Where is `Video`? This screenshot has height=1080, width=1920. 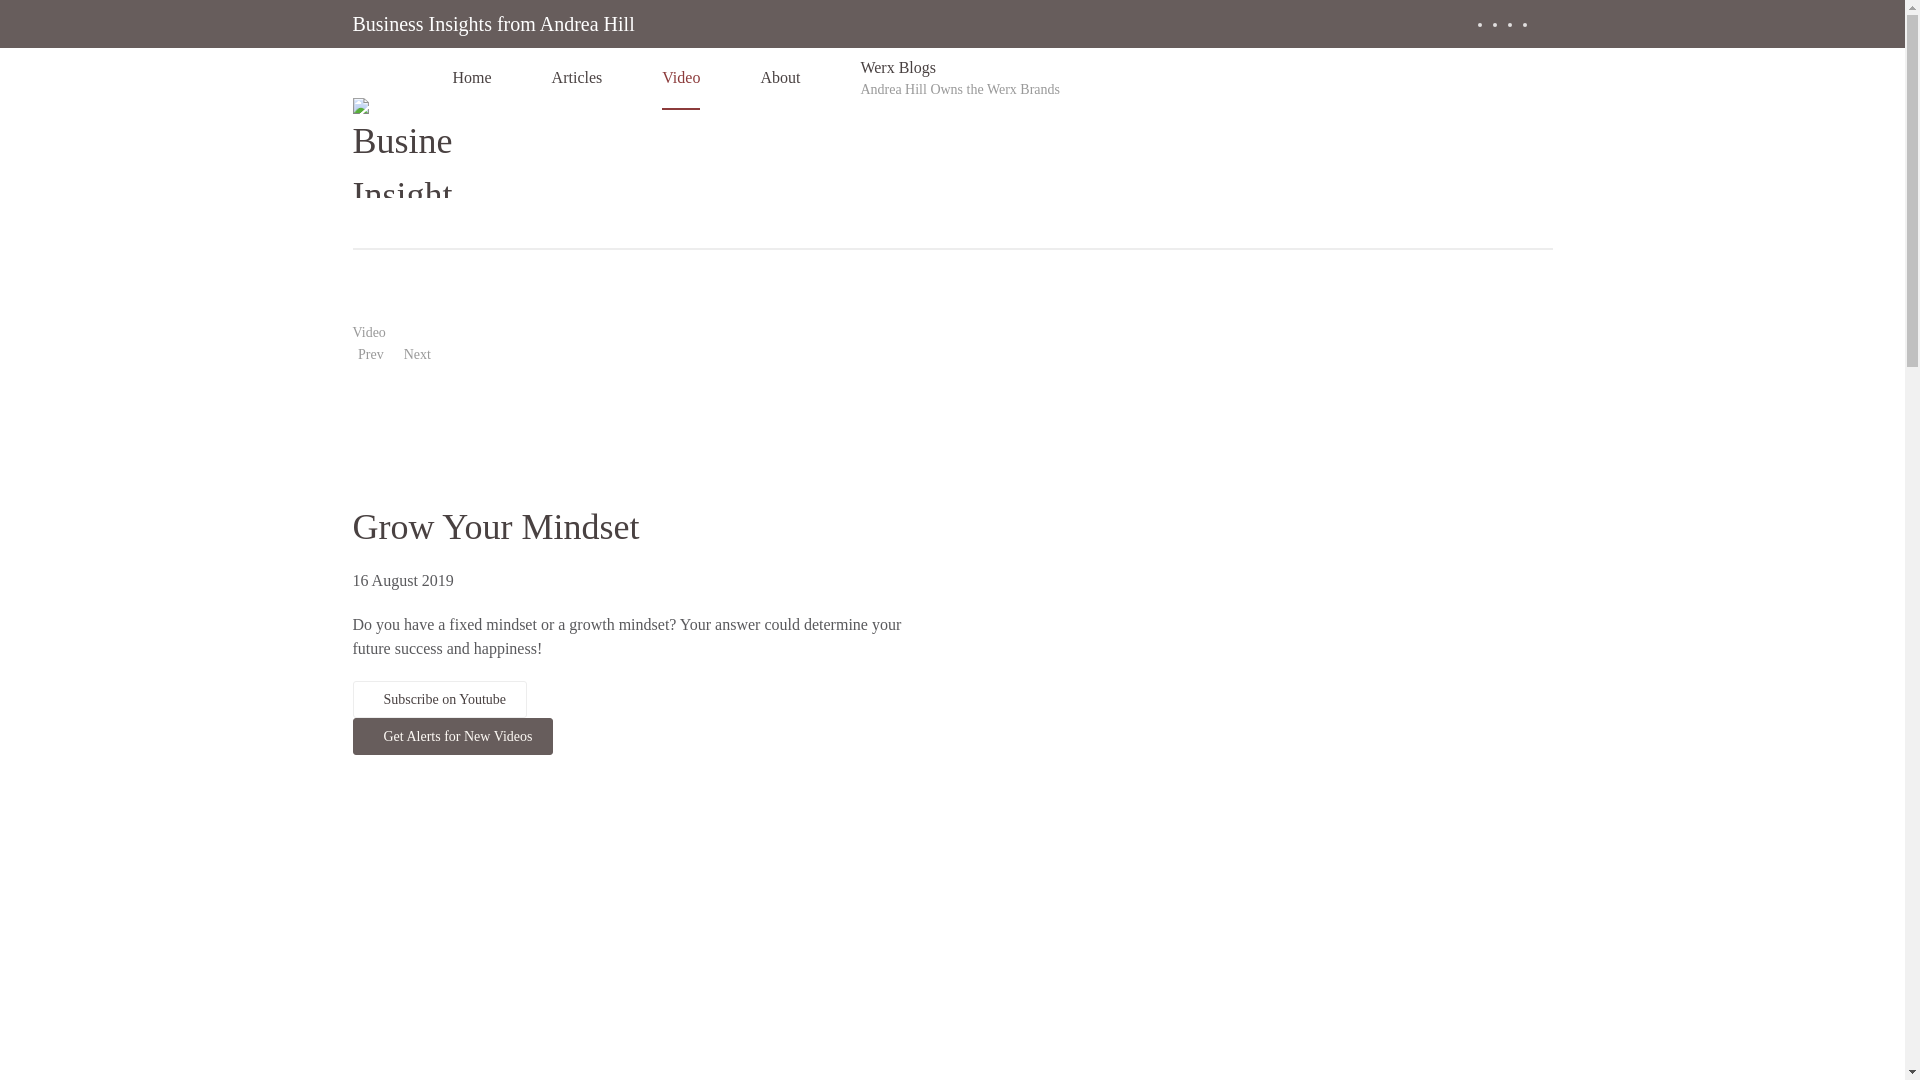 Video is located at coordinates (368, 332).